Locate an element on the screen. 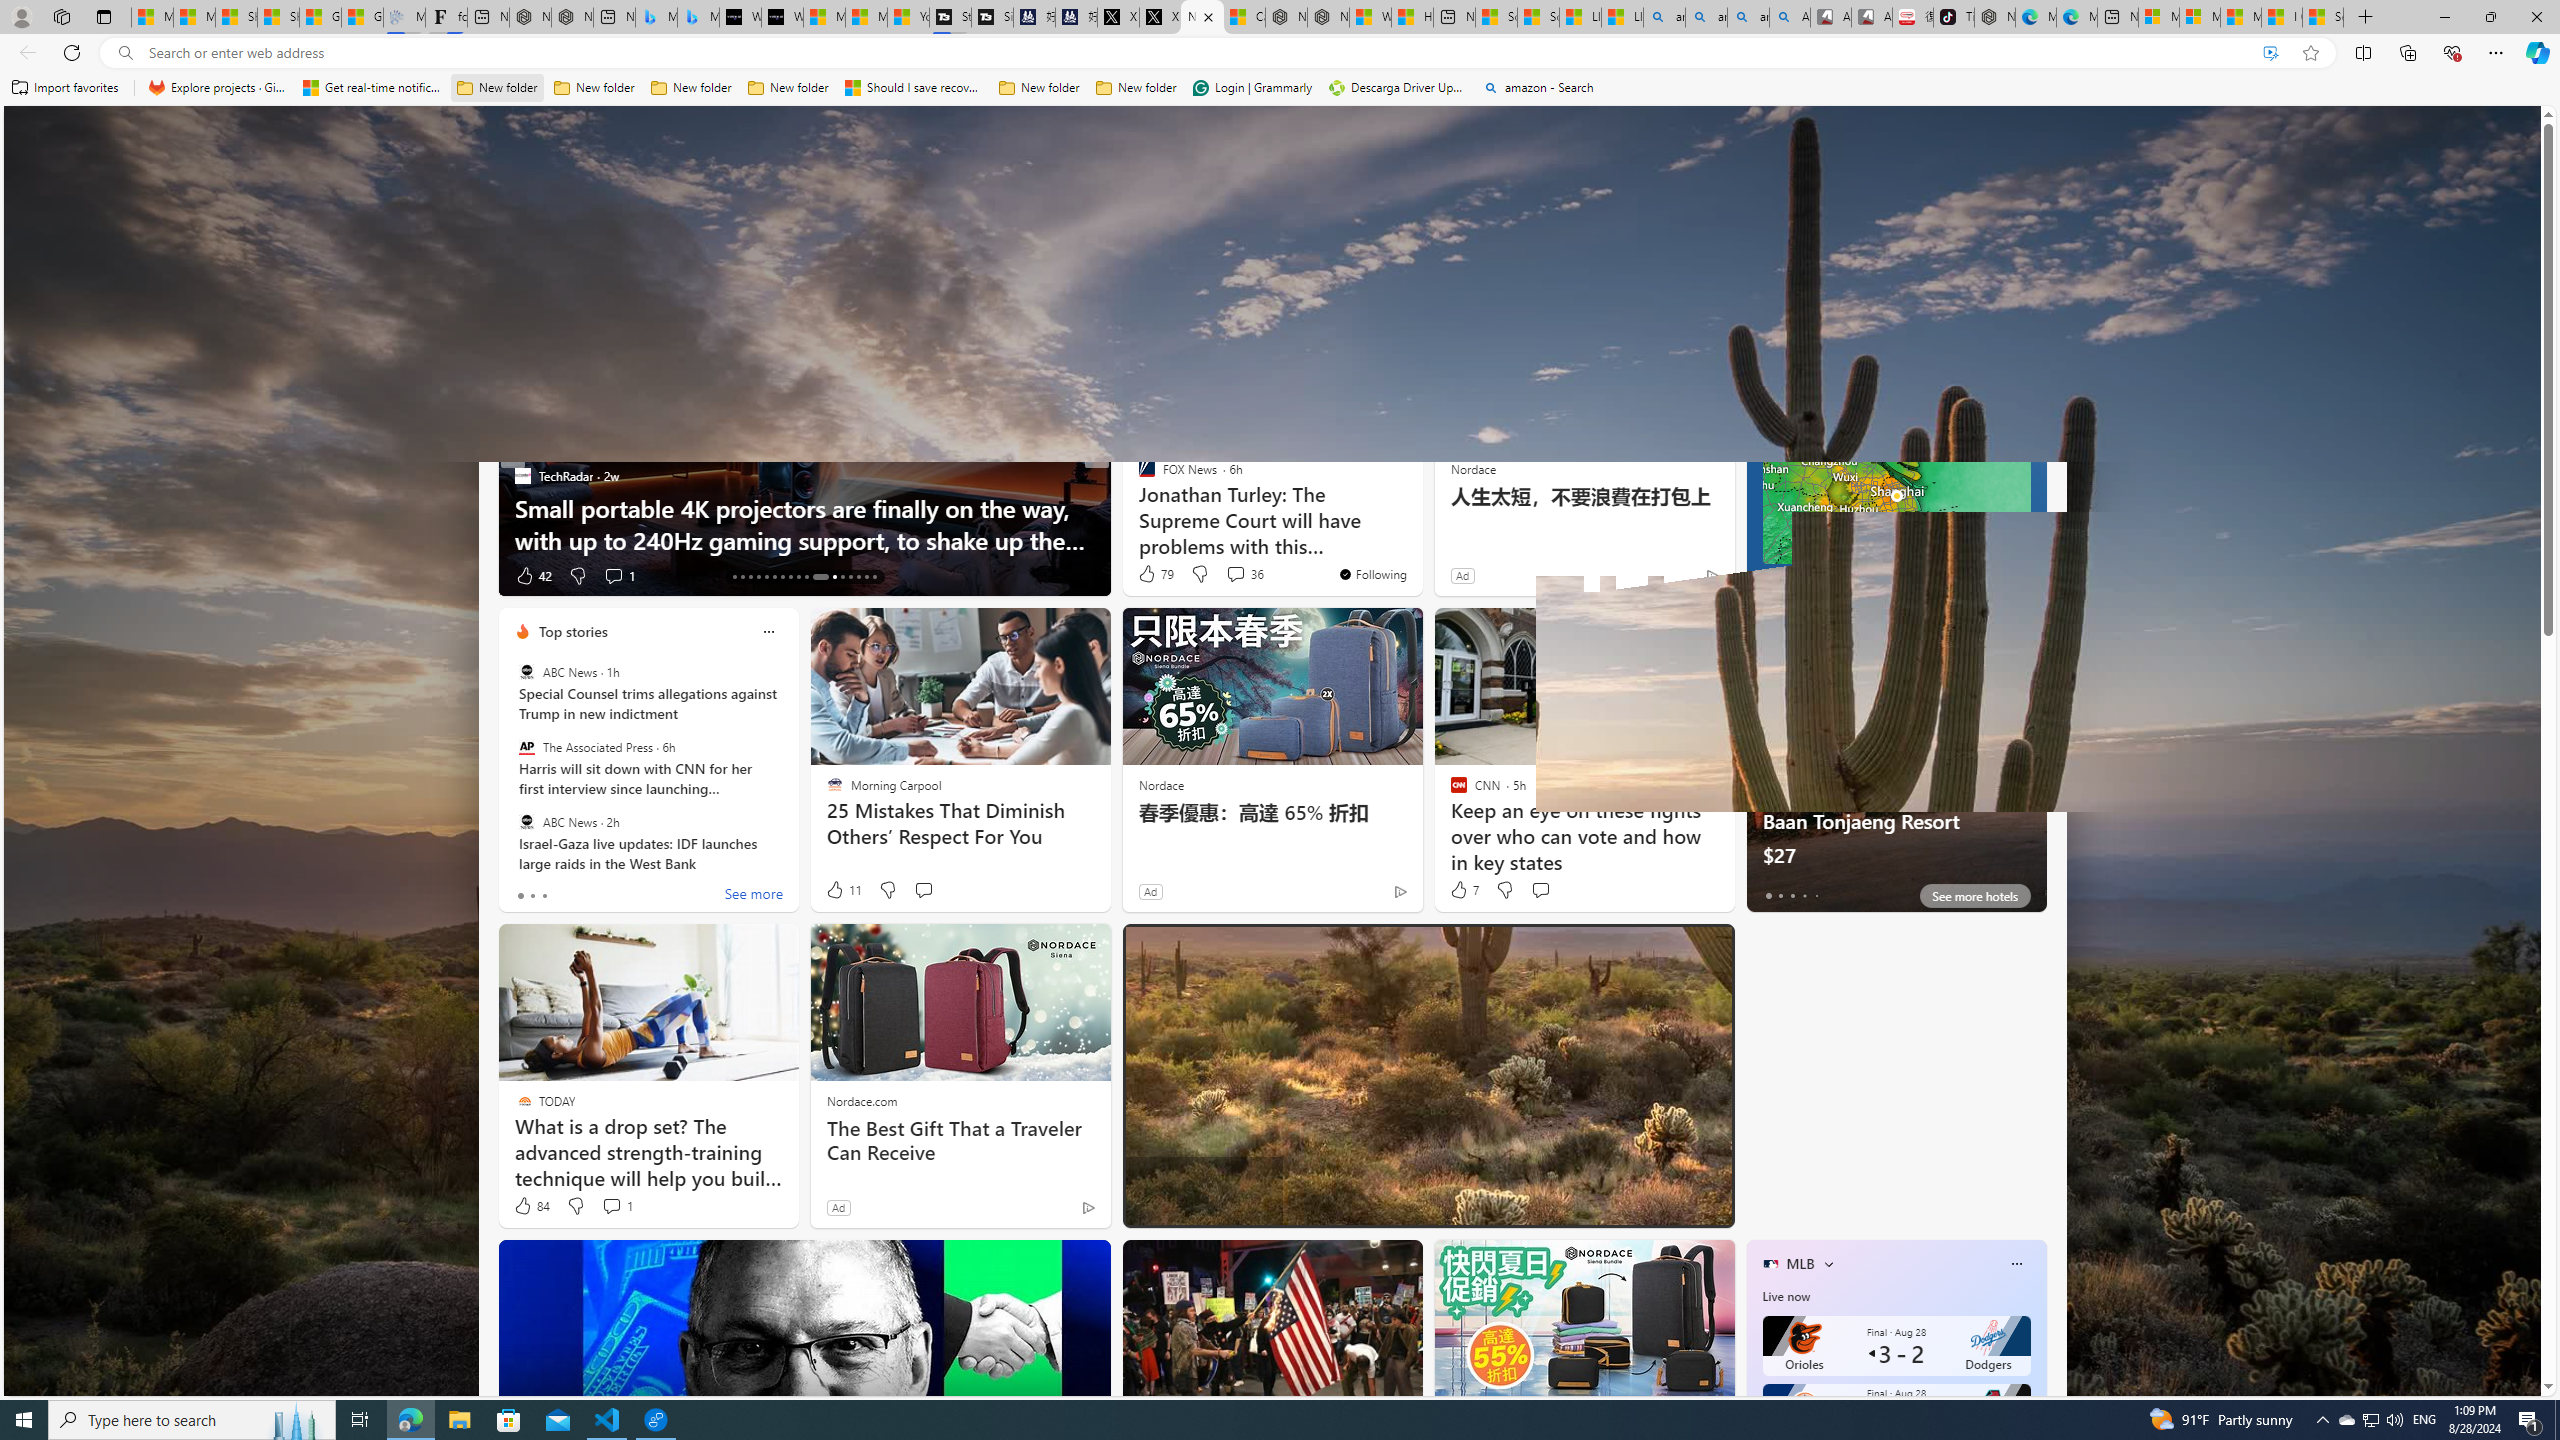  See more hotels is located at coordinates (1975, 896).